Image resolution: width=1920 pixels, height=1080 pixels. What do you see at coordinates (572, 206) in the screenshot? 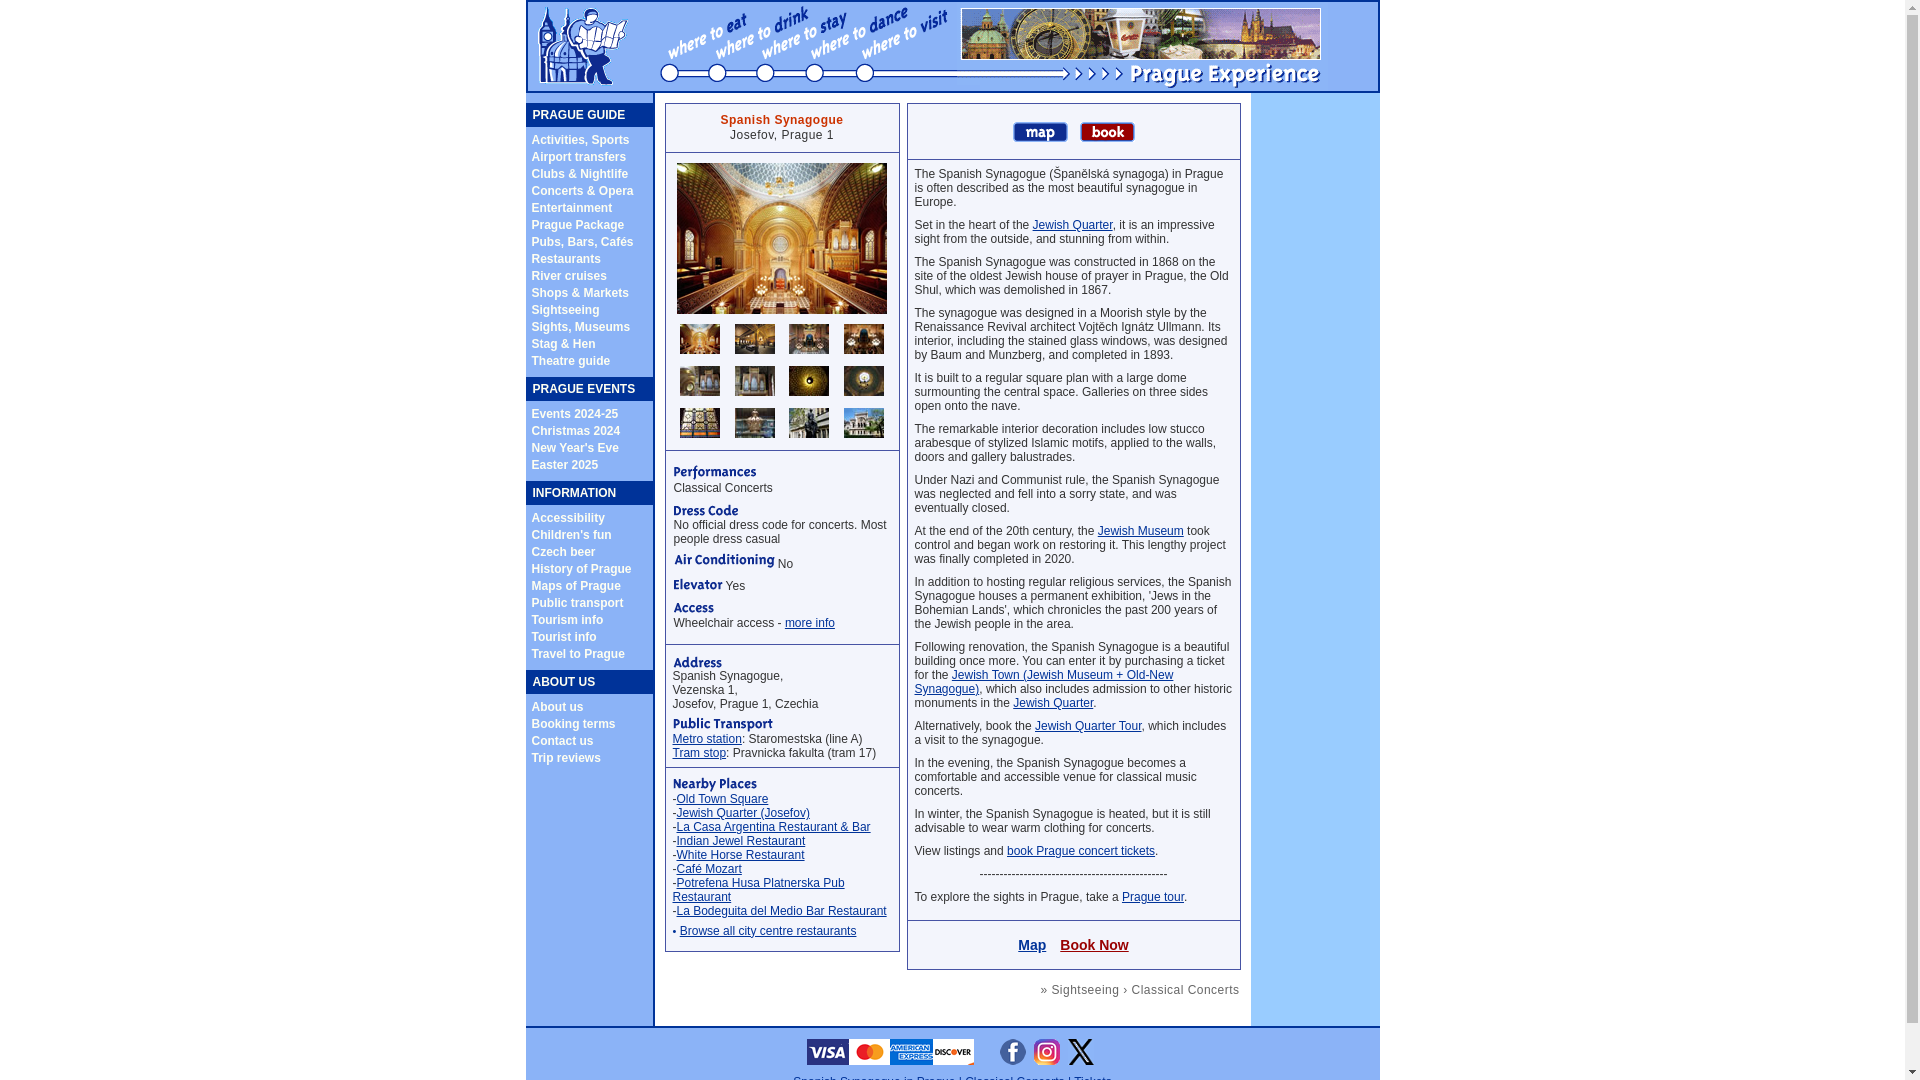
I see `Entertainment` at bounding box center [572, 206].